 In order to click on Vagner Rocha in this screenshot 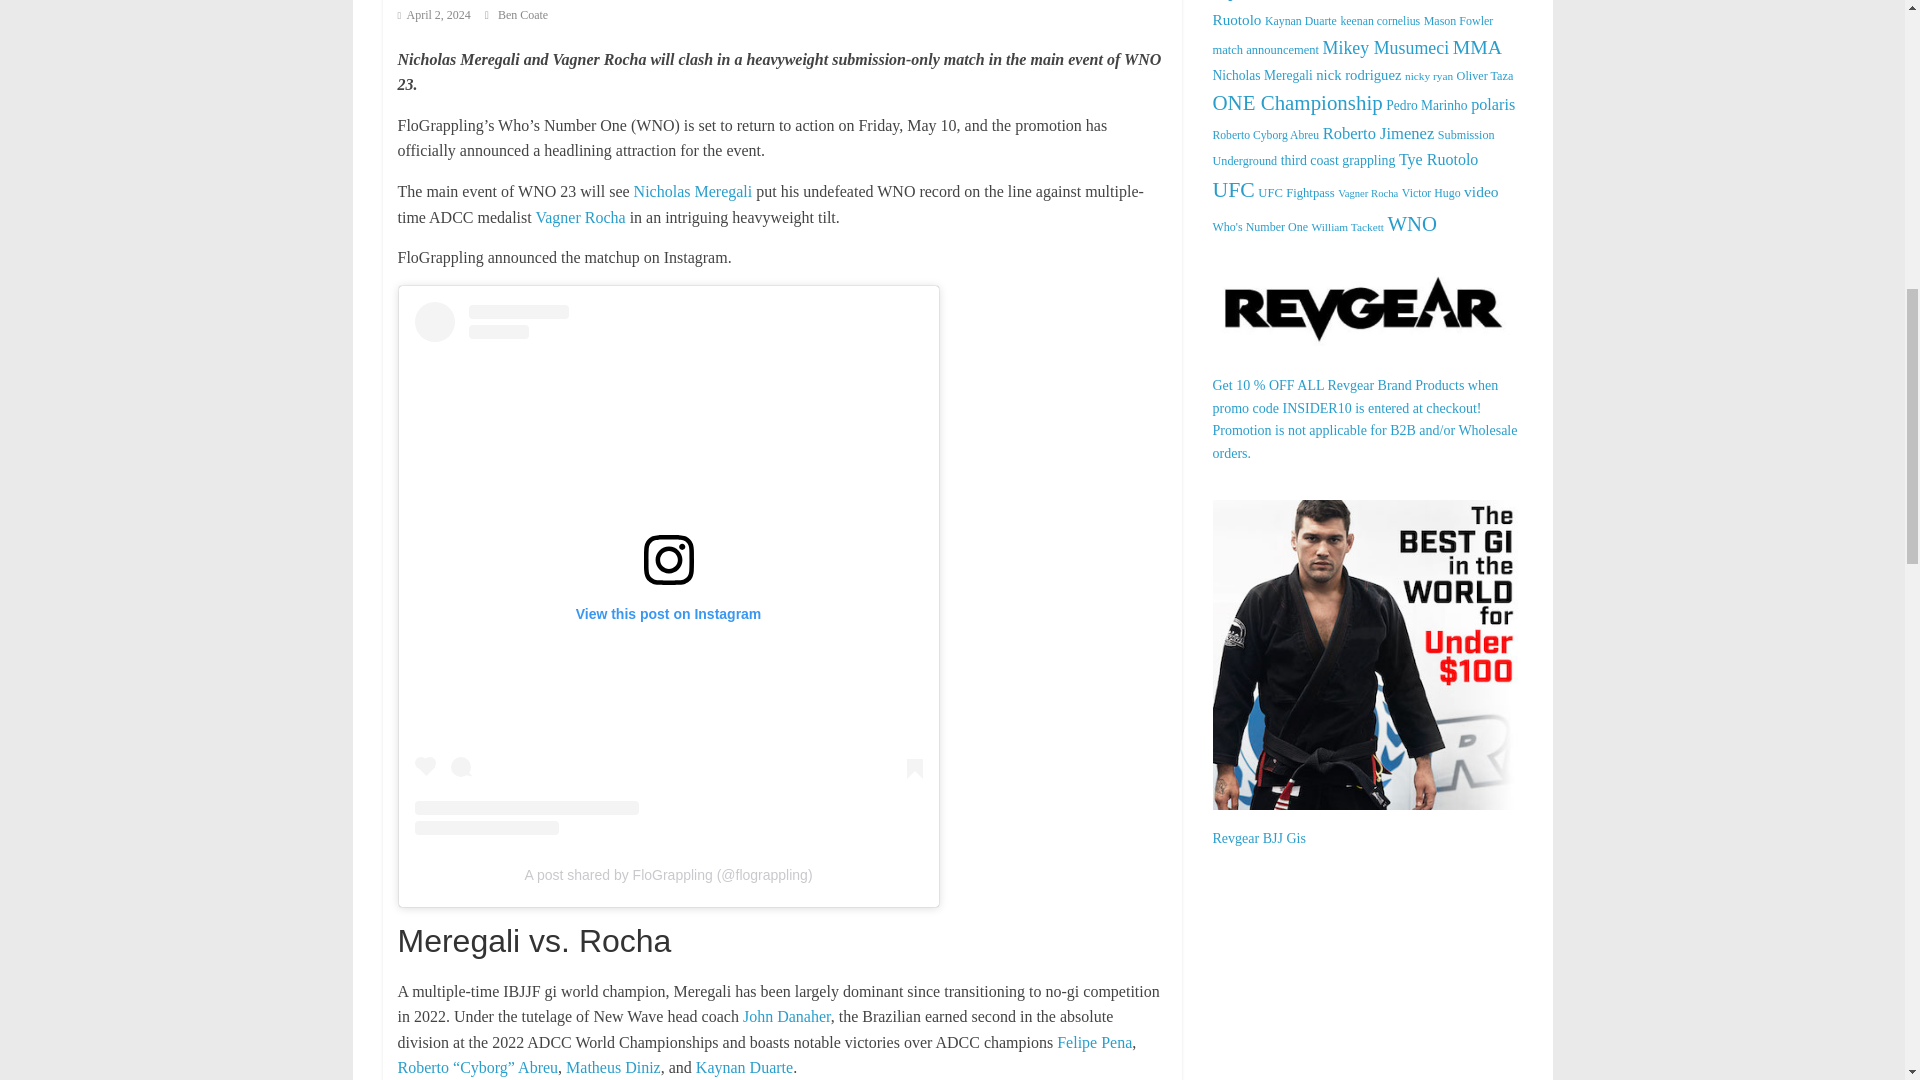, I will do `click(580, 217)`.